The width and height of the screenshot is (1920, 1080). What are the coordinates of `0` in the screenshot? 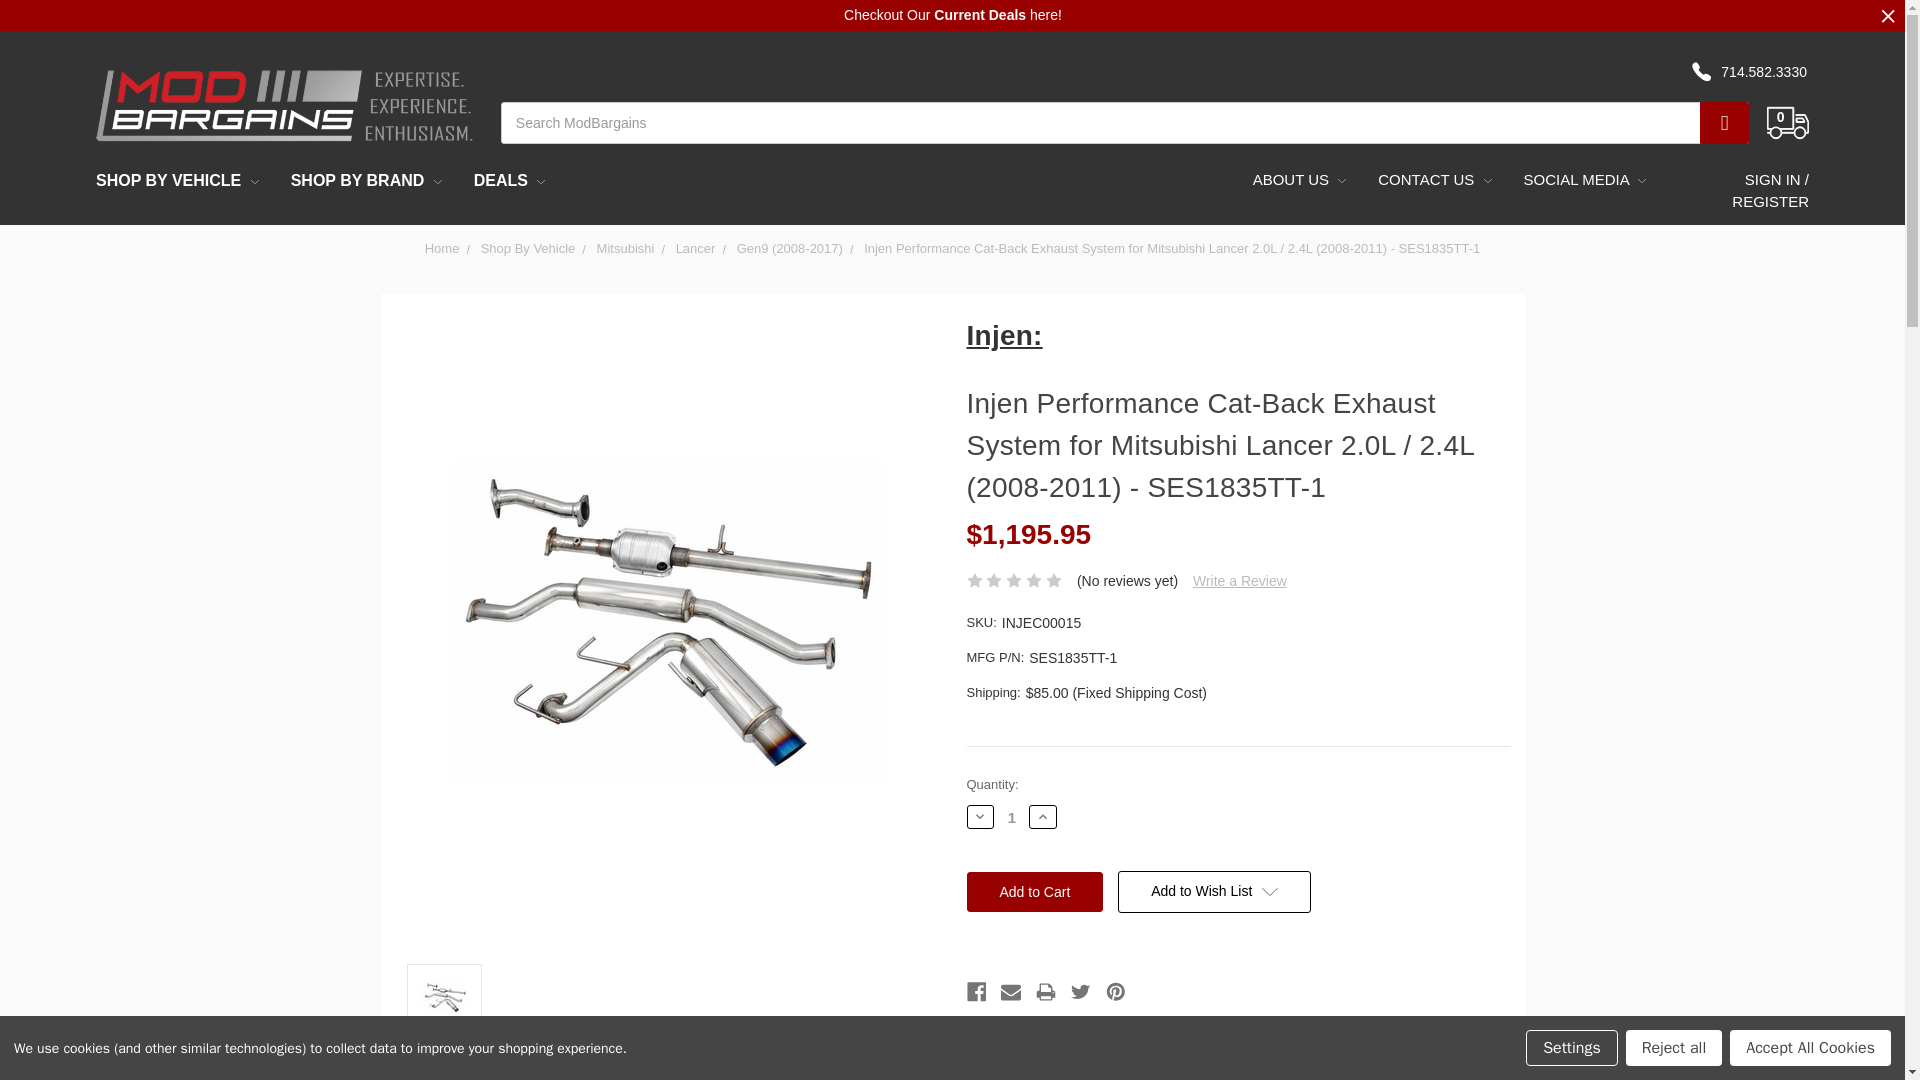 It's located at (1778, 45).